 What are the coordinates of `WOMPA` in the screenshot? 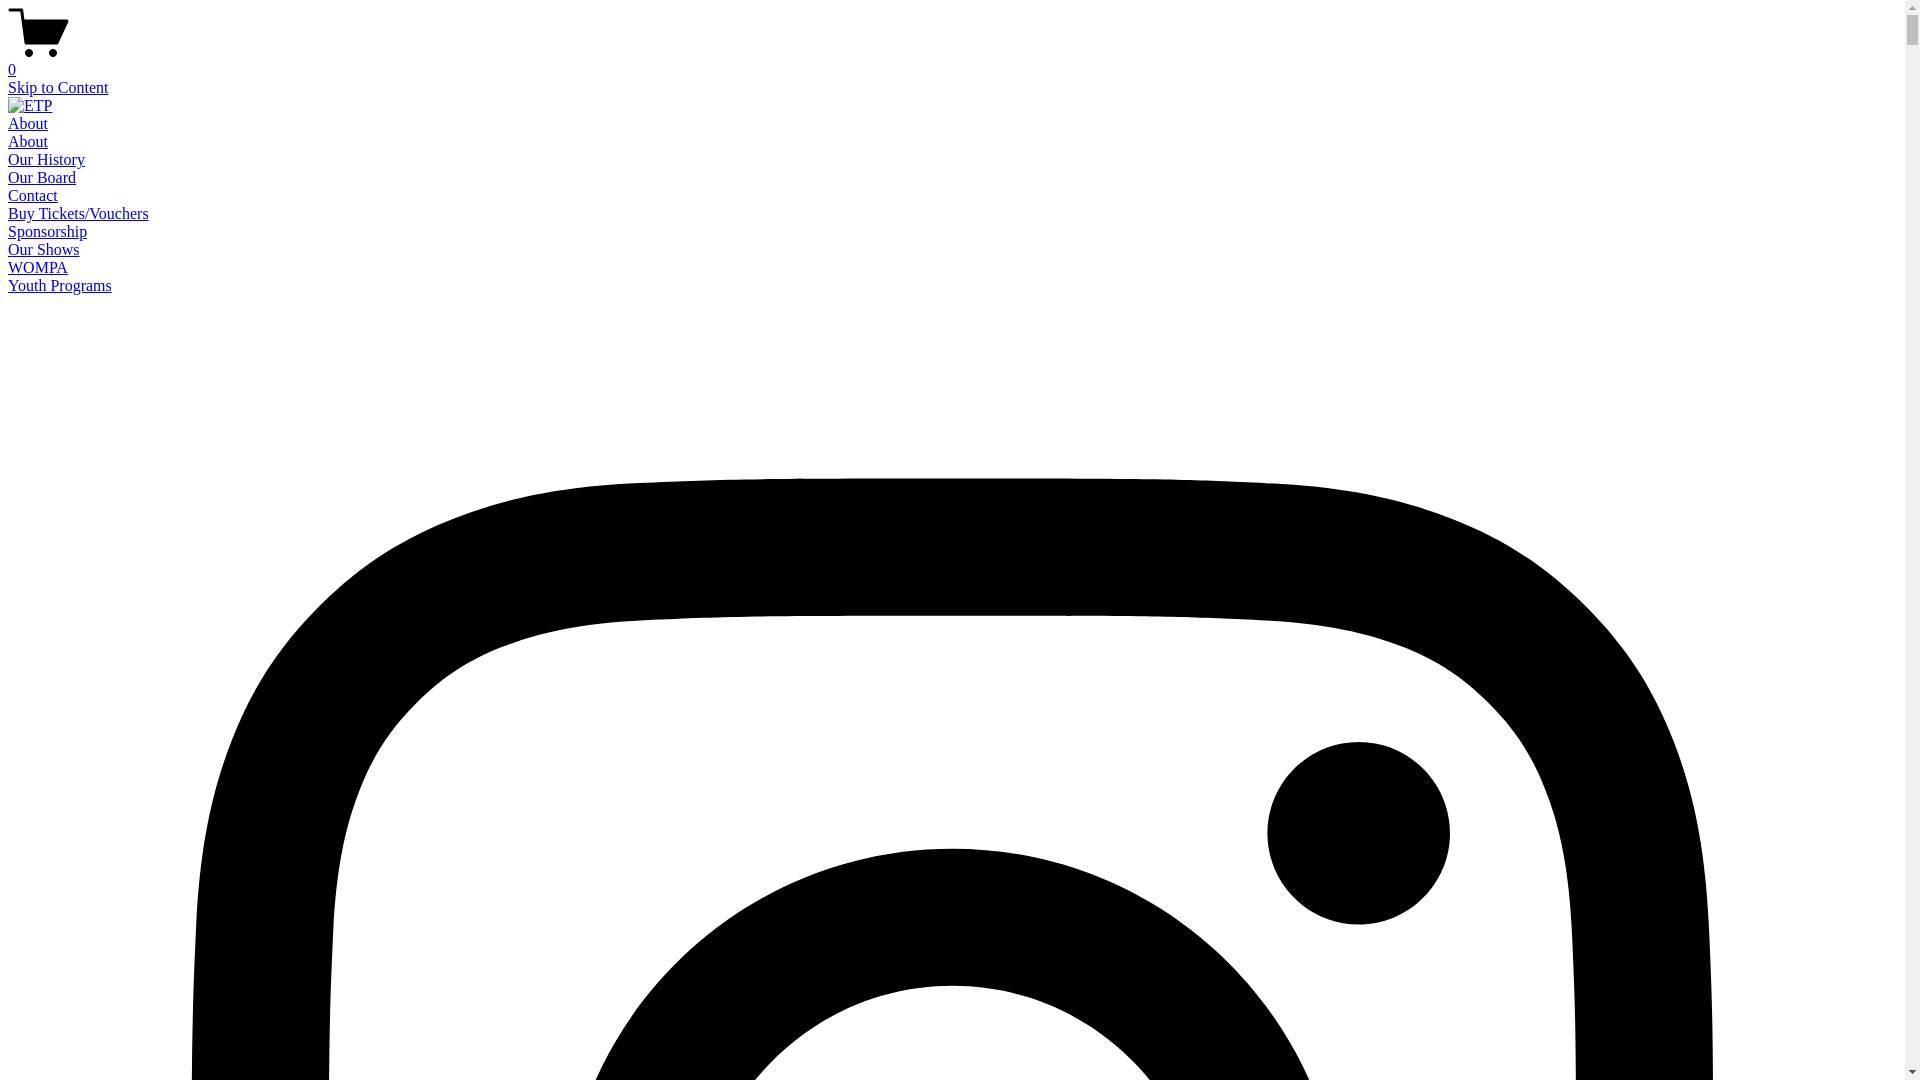 It's located at (38, 268).